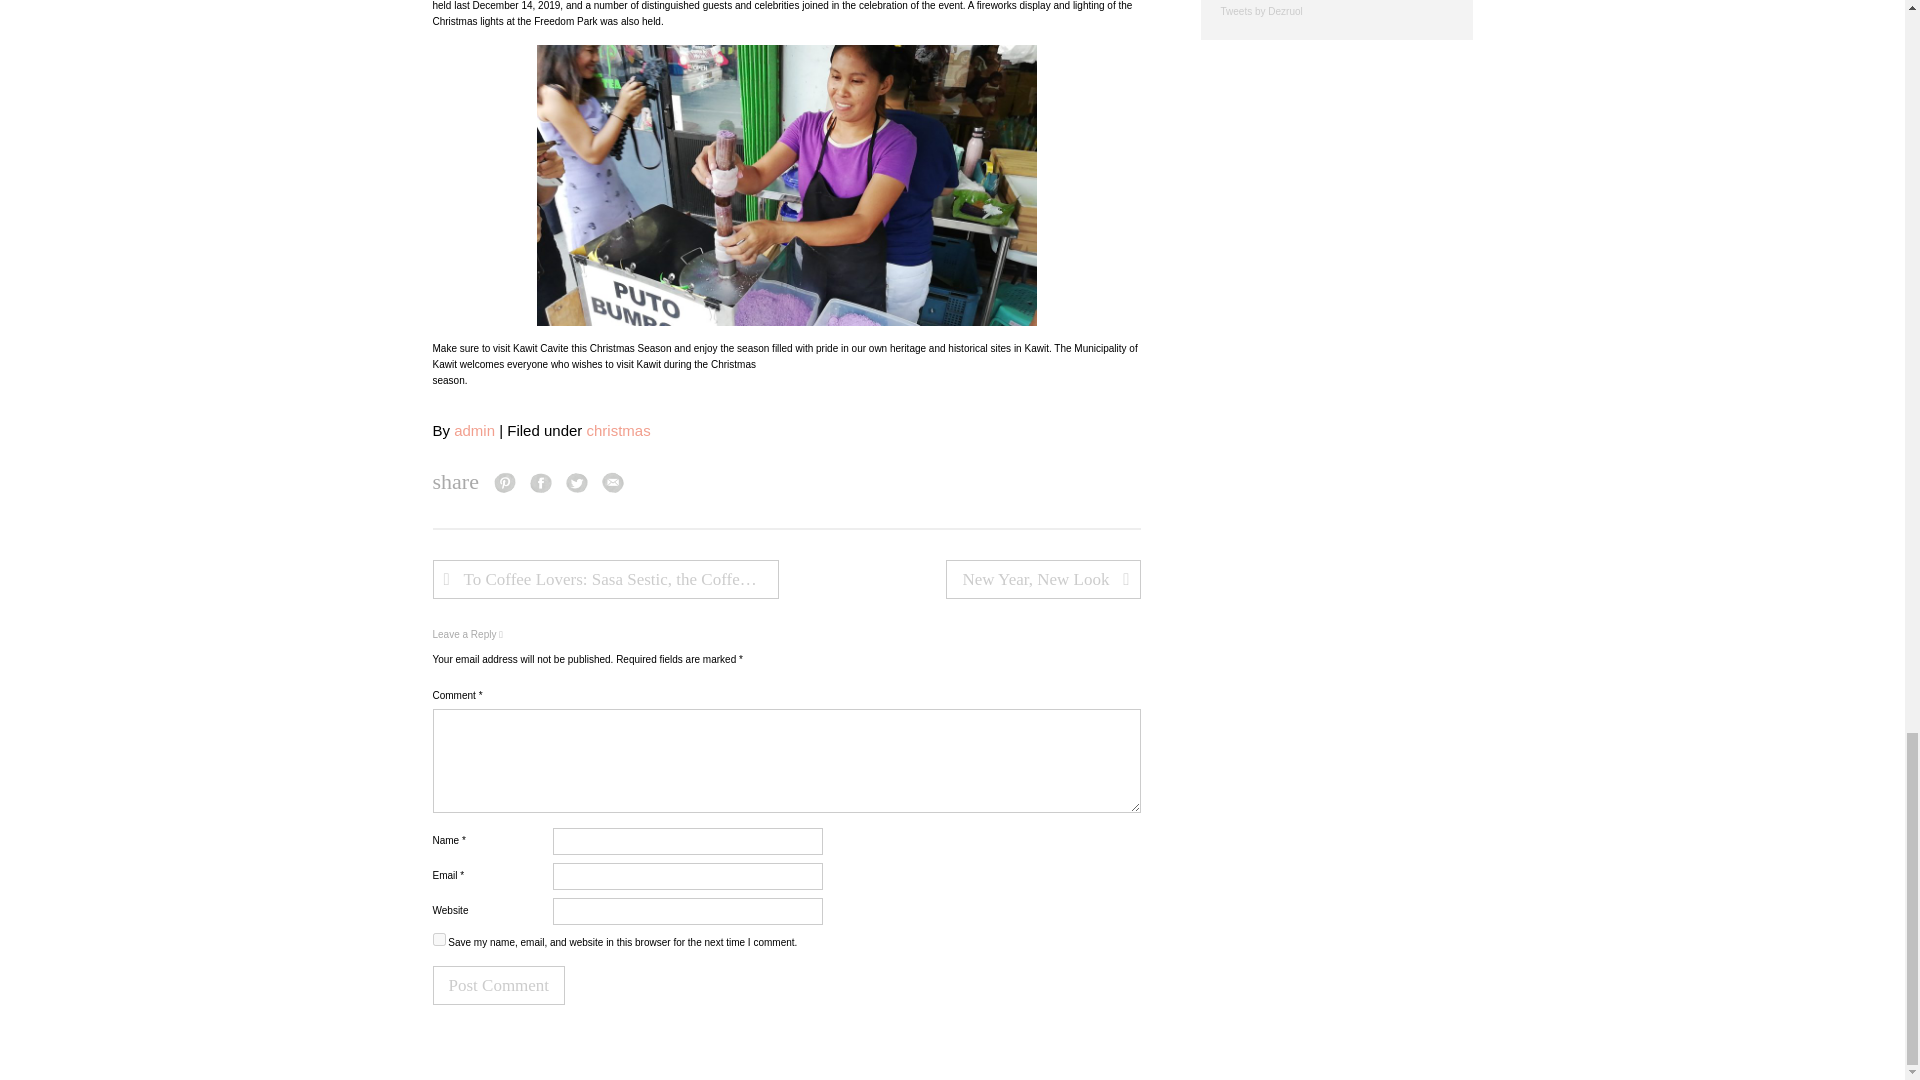  I want to click on admin, so click(474, 430).